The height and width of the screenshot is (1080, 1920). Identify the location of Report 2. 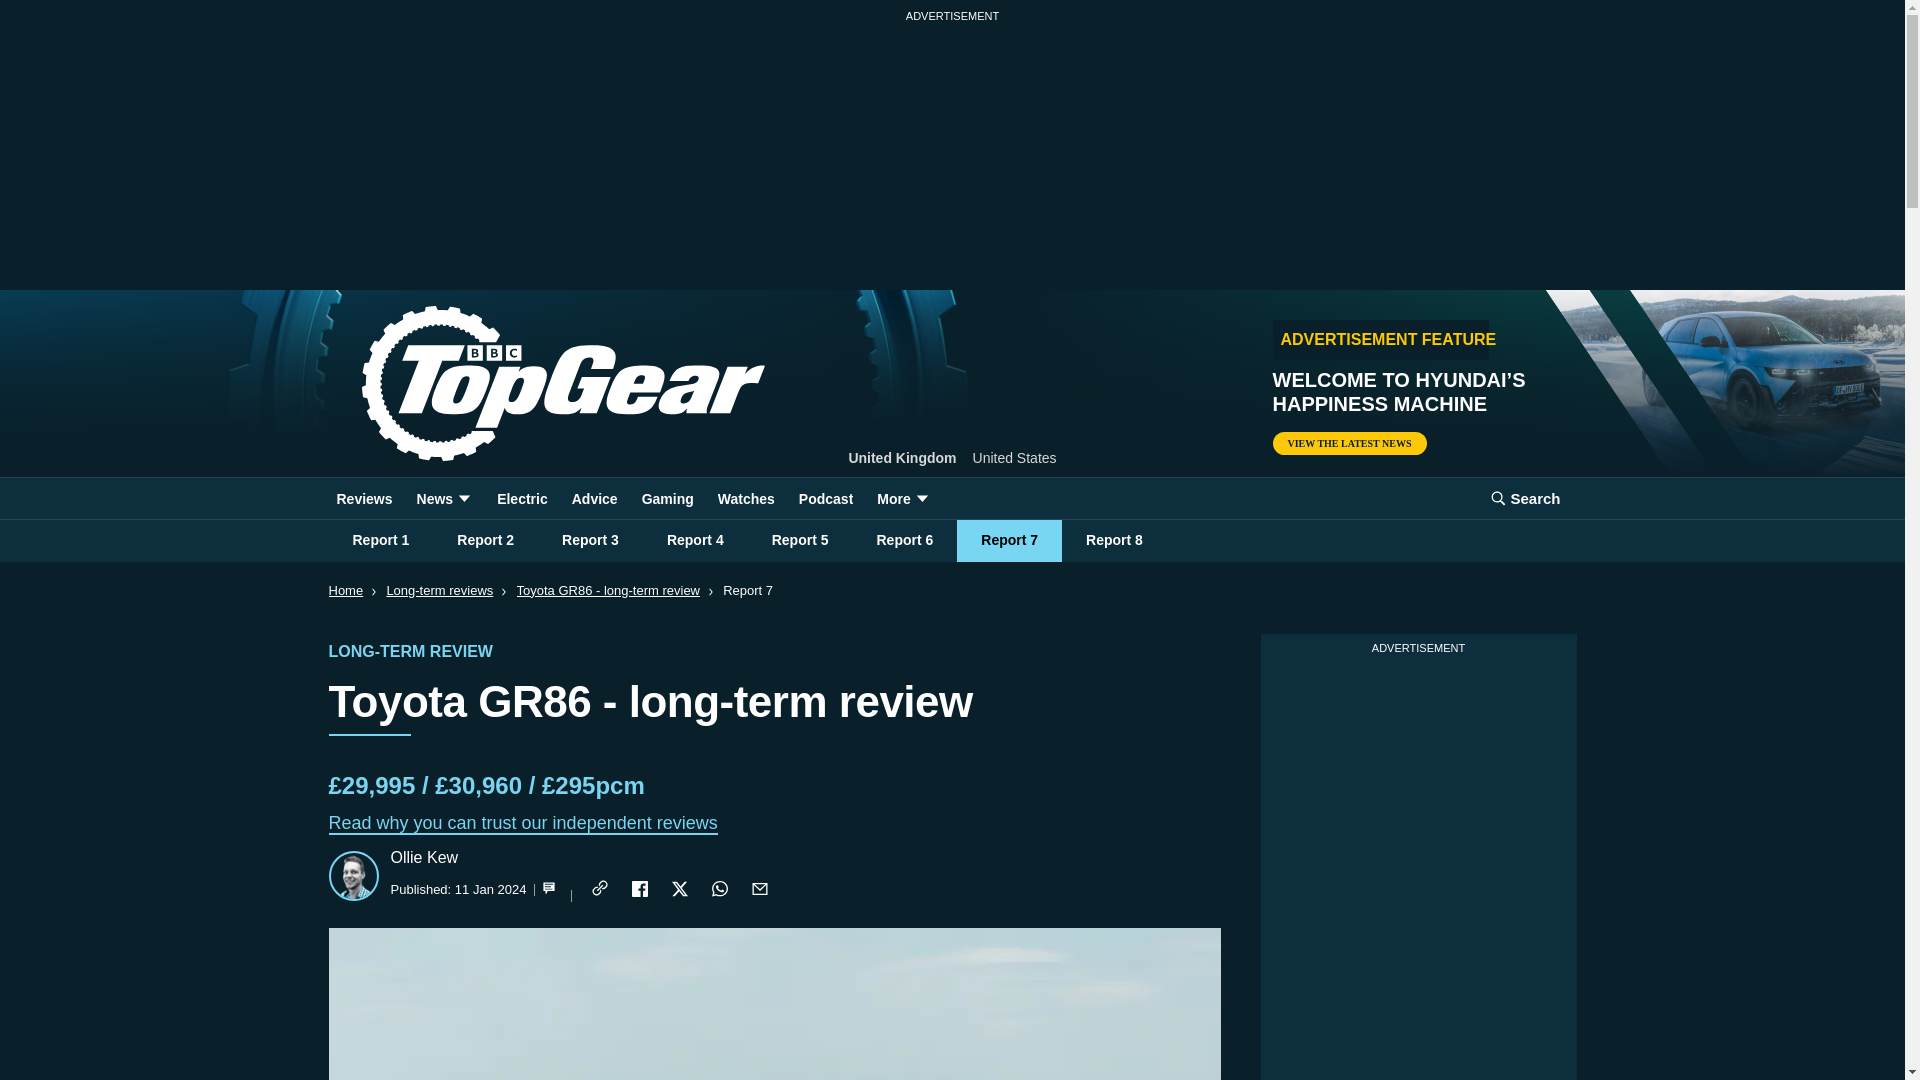
(485, 540).